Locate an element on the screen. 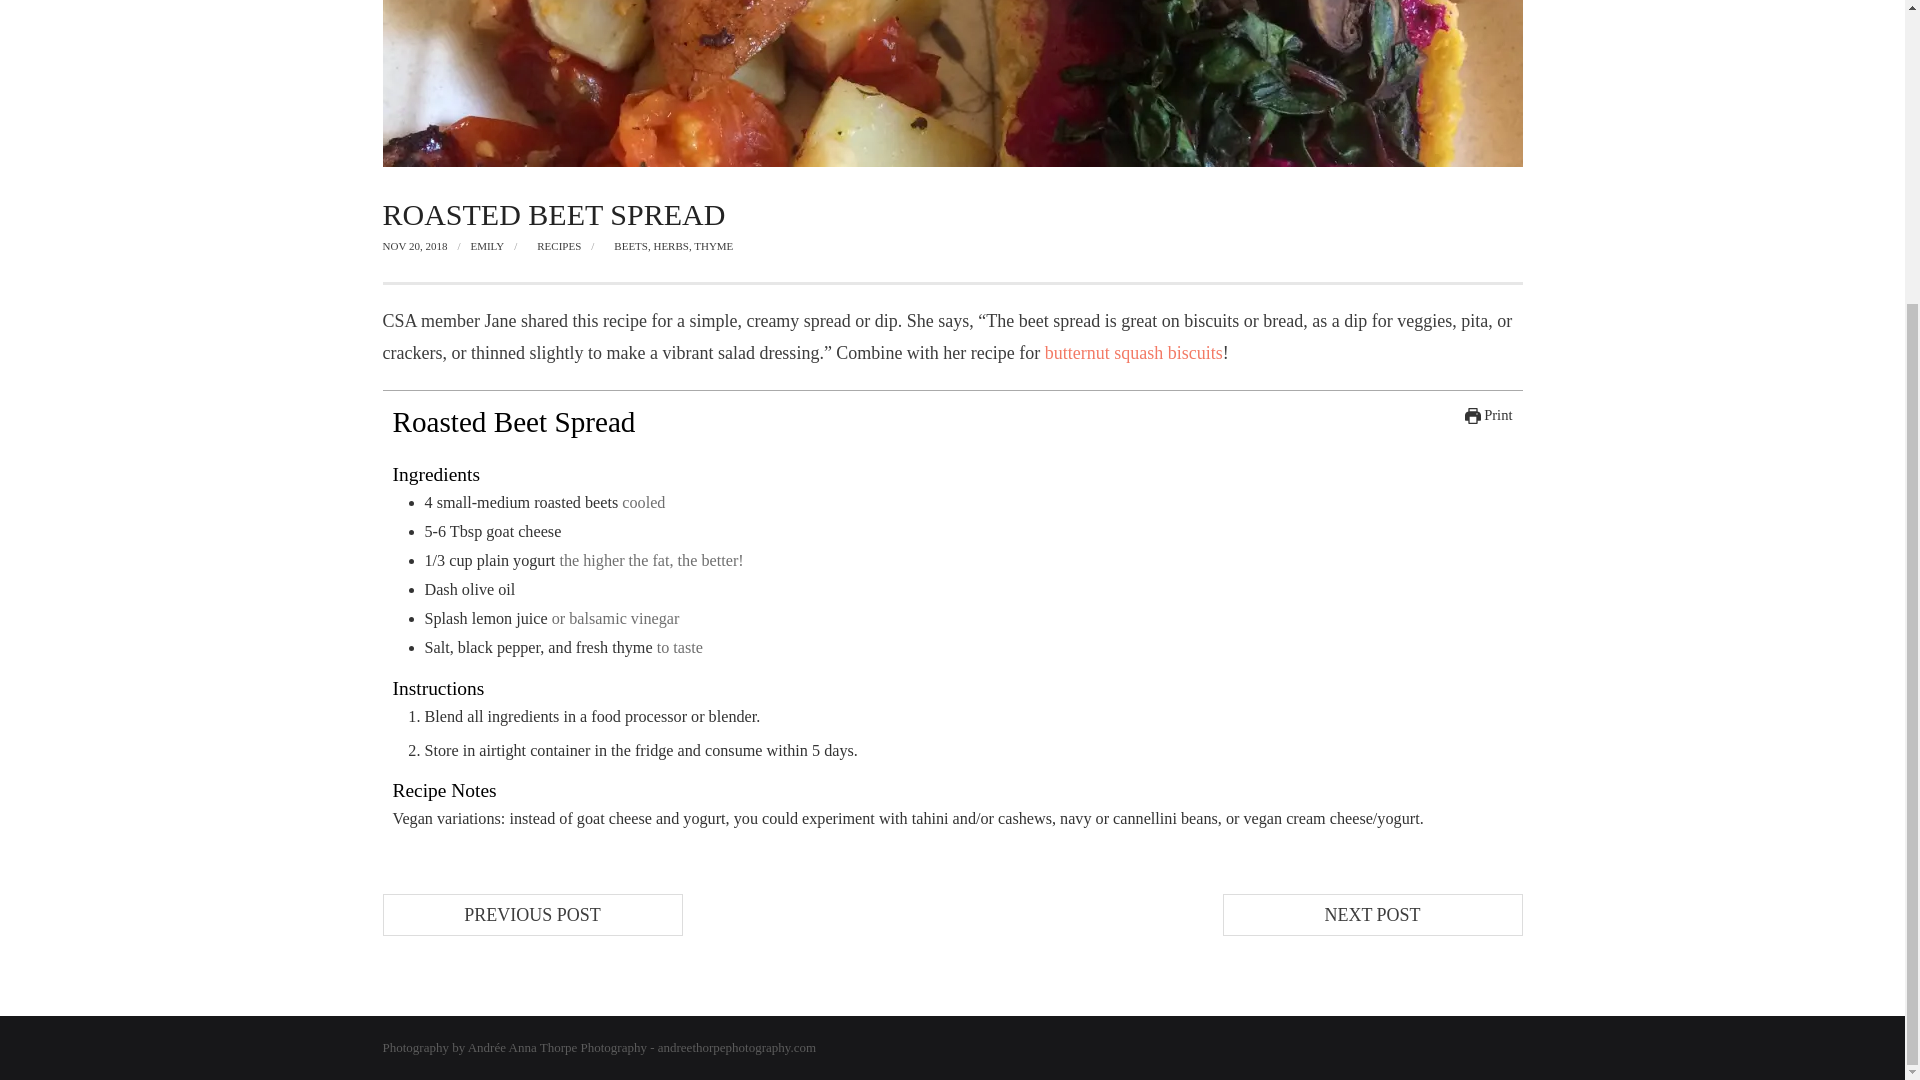 The image size is (1920, 1080). NOV 20, 2018 is located at coordinates (414, 245).